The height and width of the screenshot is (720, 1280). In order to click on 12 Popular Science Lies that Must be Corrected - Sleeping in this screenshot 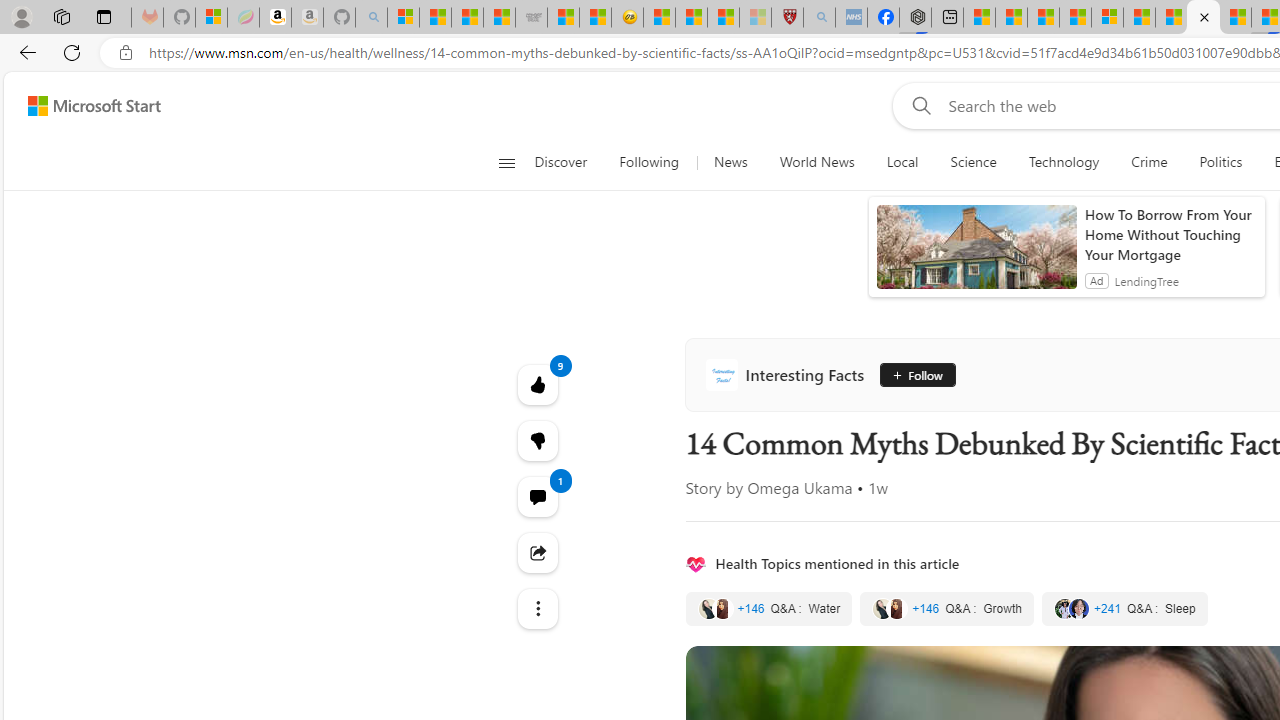, I will do `click(754, 18)`.